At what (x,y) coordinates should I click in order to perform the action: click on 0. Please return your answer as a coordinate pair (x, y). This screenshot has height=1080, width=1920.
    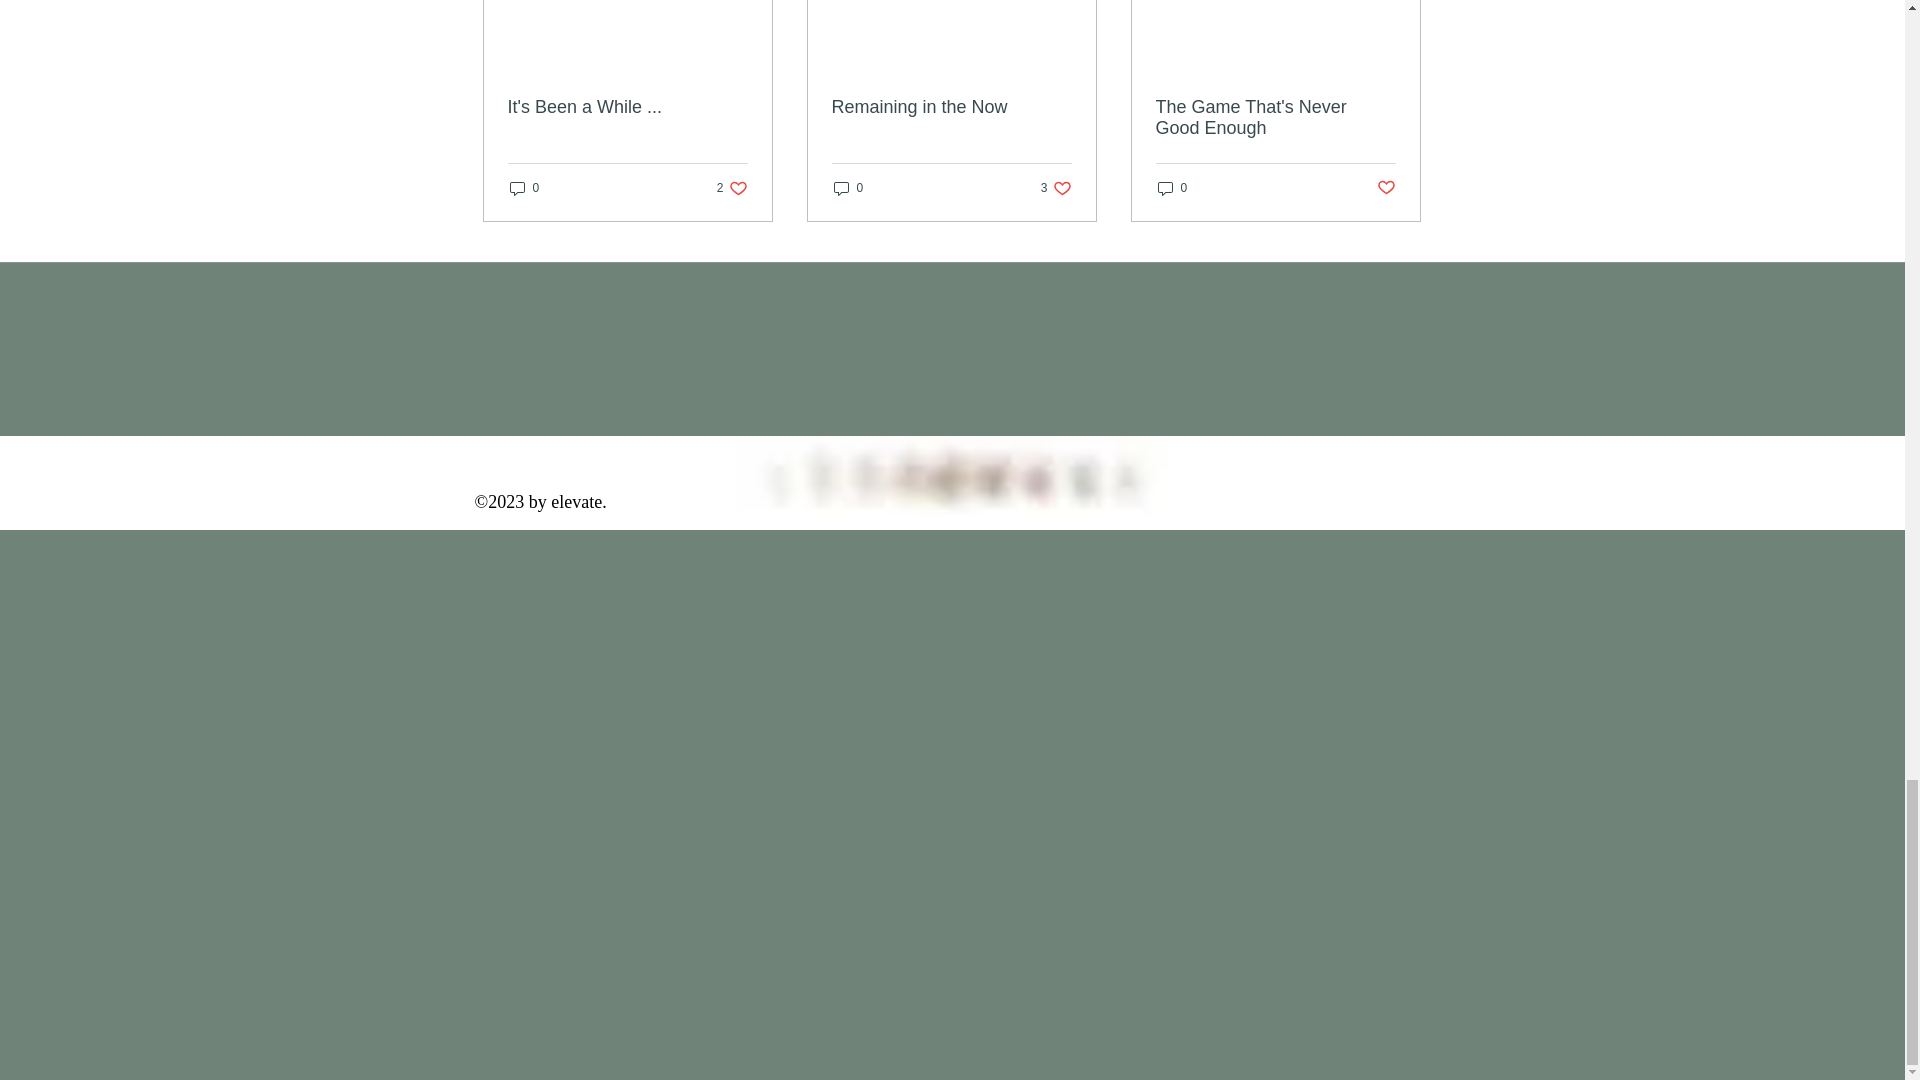
    Looking at the image, I should click on (1172, 187).